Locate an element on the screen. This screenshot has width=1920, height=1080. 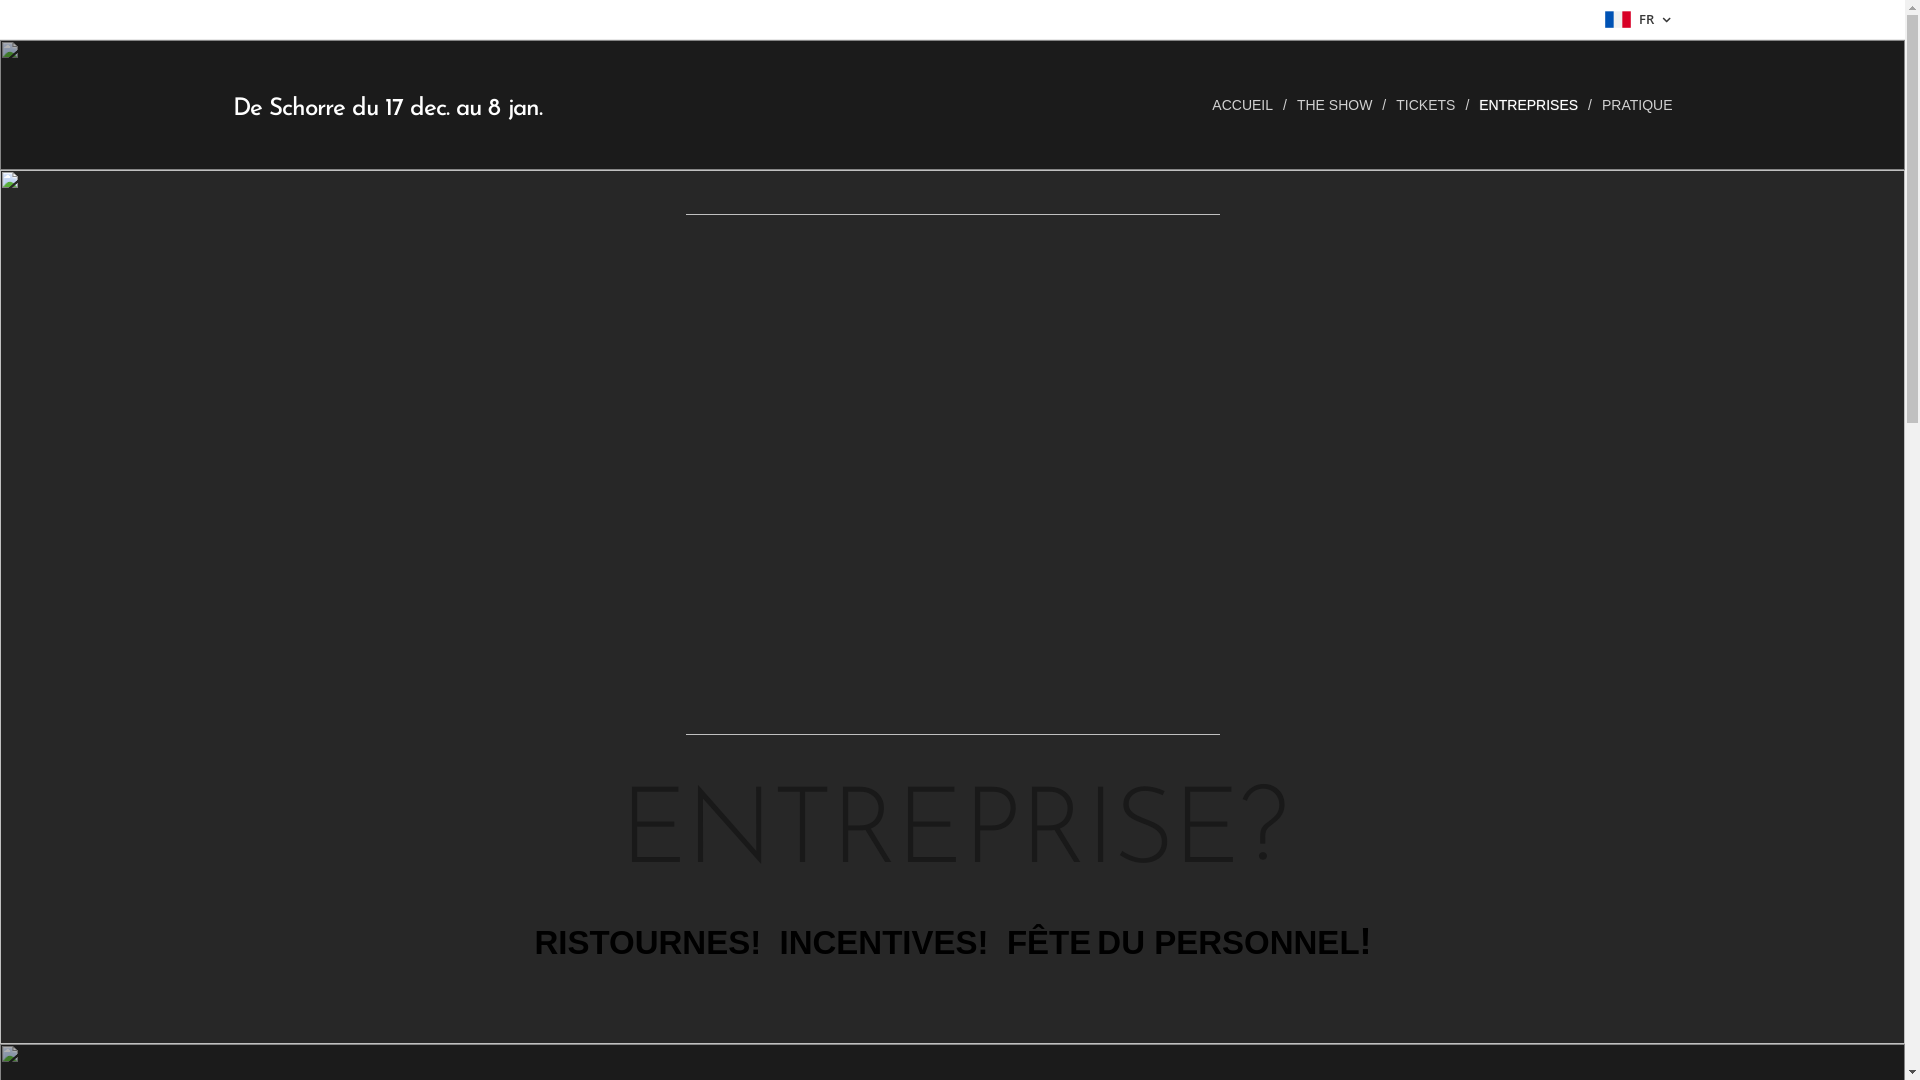
ENTREPRISES is located at coordinates (1530, 105).